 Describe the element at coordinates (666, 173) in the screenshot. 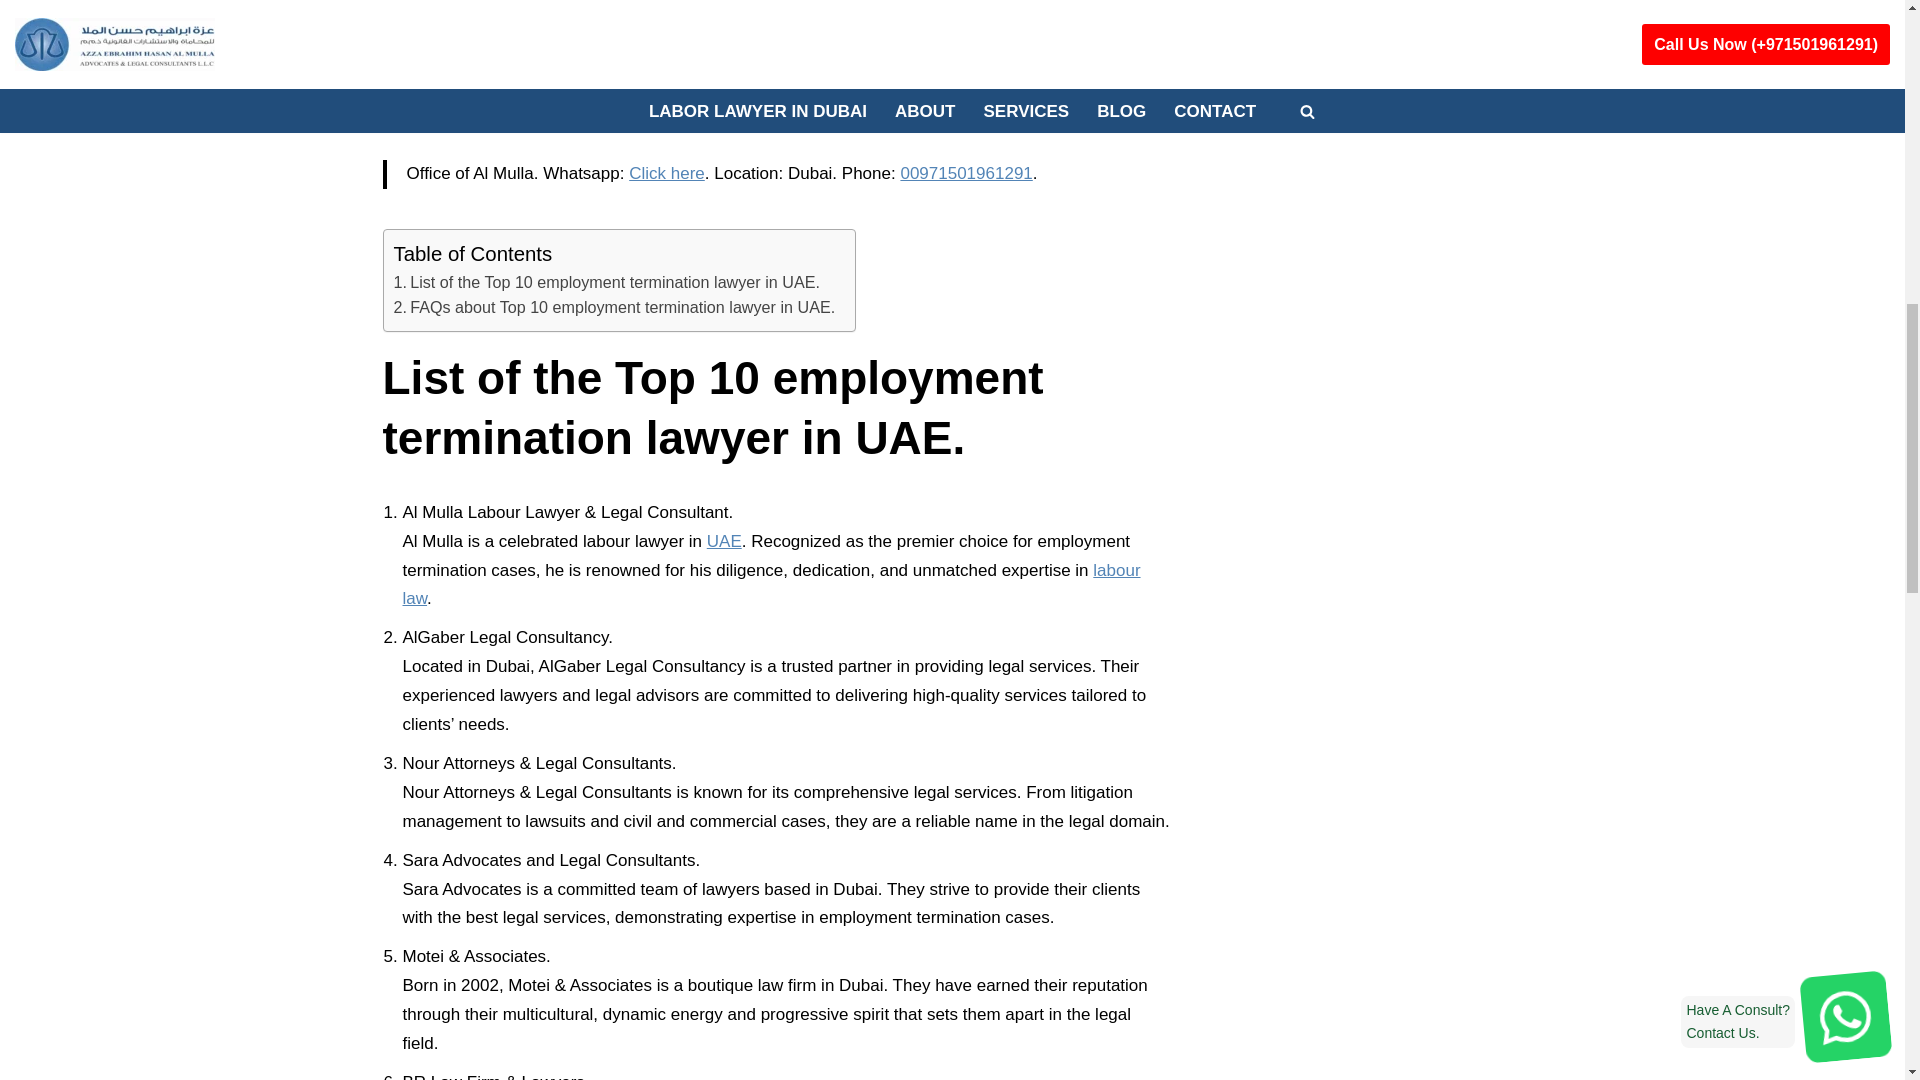

I see `Click here` at that location.